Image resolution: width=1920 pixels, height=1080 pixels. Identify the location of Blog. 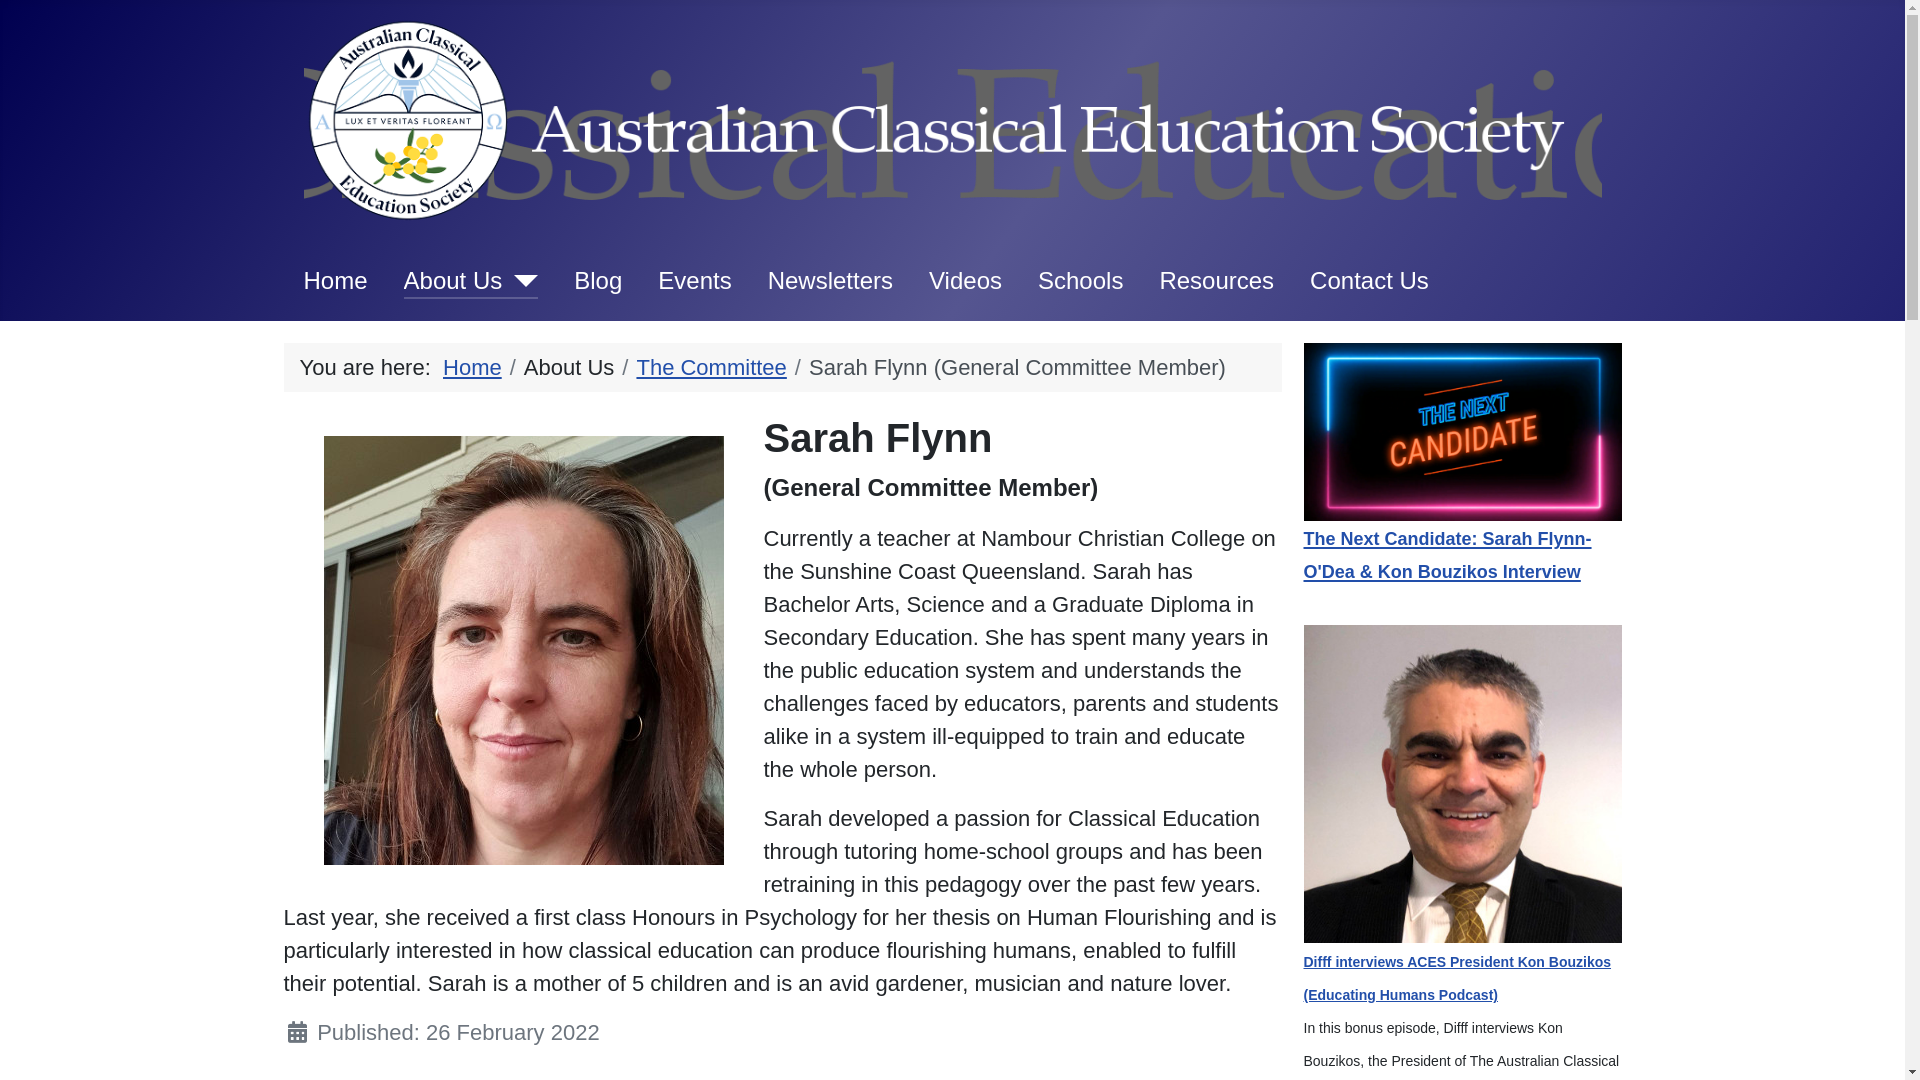
(598, 280).